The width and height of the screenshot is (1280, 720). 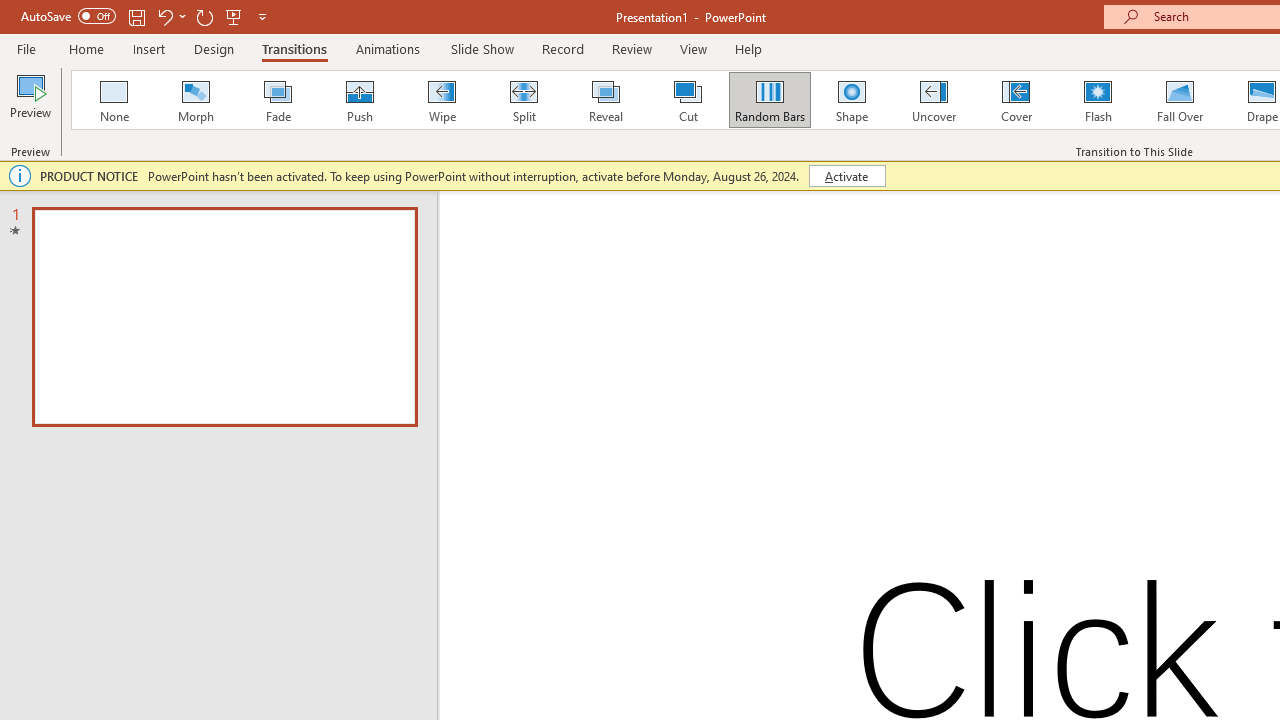 I want to click on Uncover, so click(x=934, y=100).